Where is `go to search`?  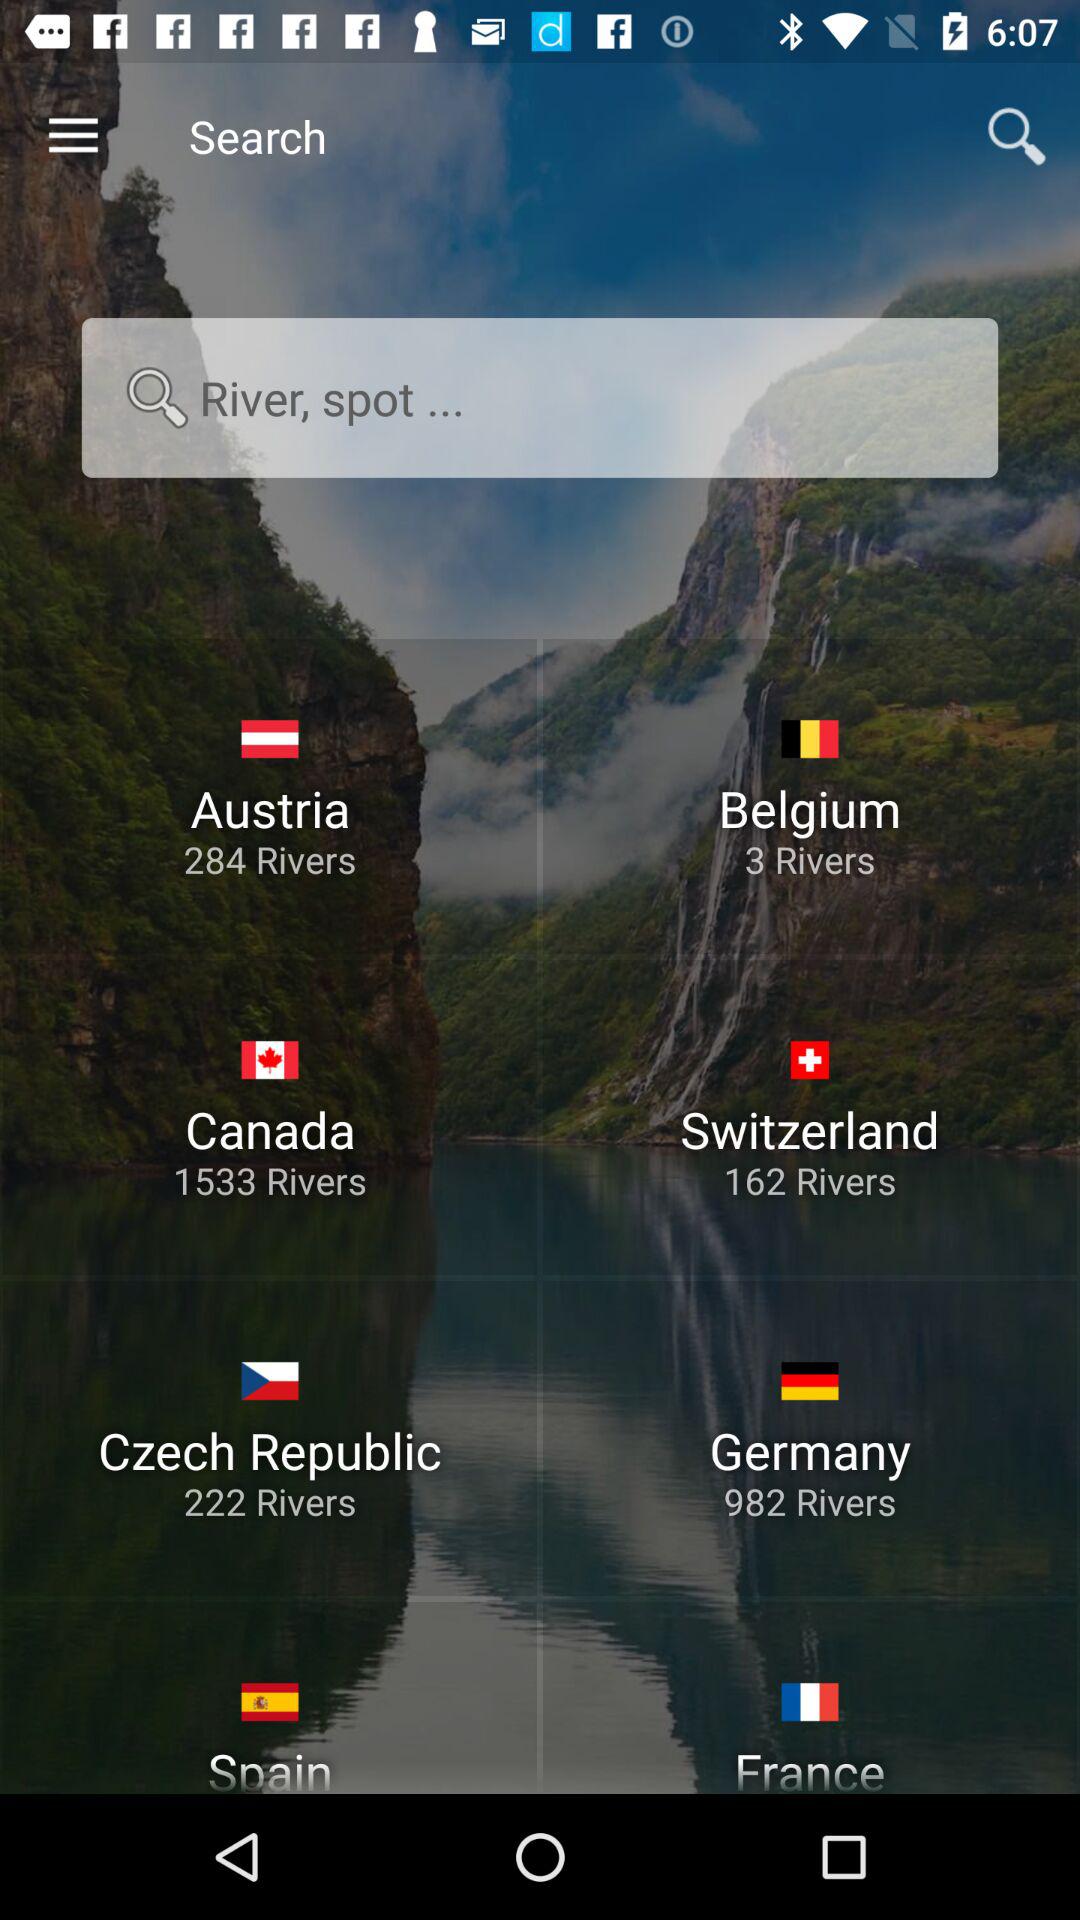 go to search is located at coordinates (540, 398).